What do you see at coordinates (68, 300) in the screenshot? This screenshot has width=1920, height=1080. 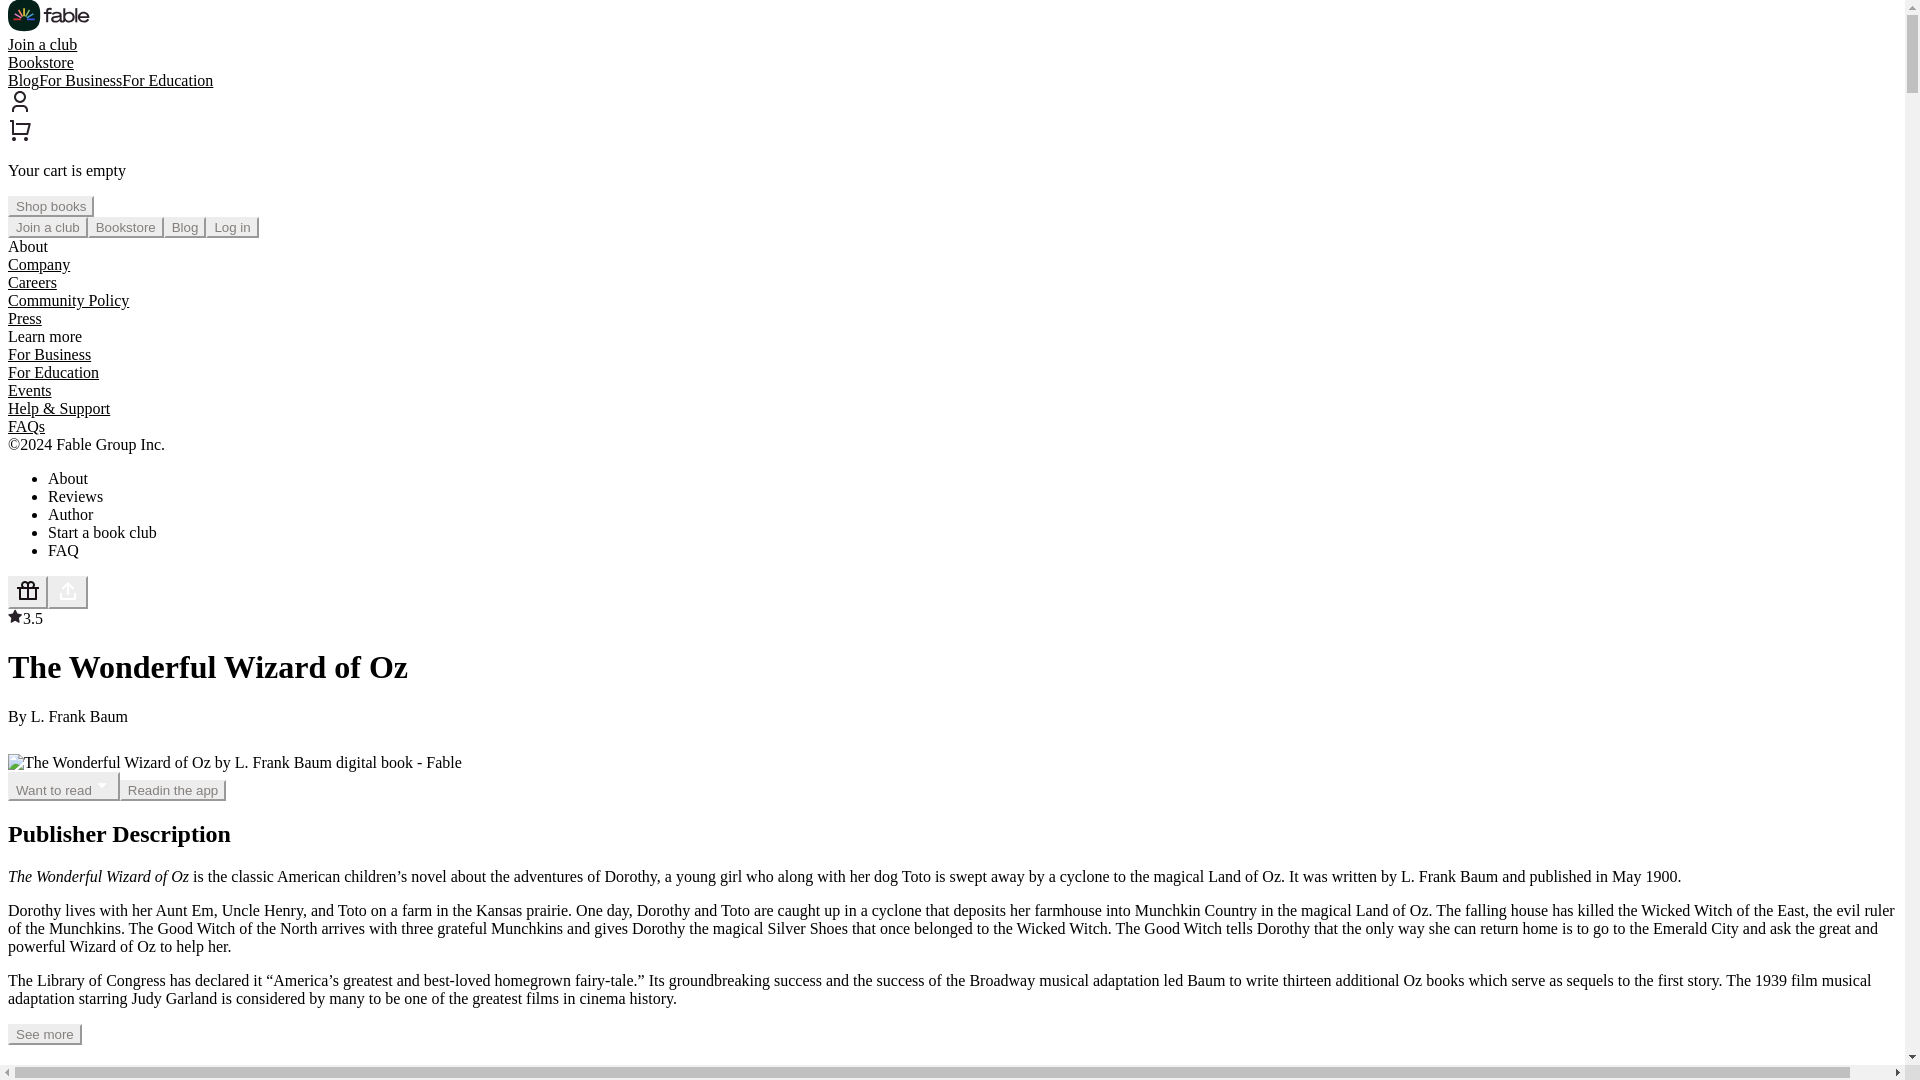 I see `Community Policy` at bounding box center [68, 300].